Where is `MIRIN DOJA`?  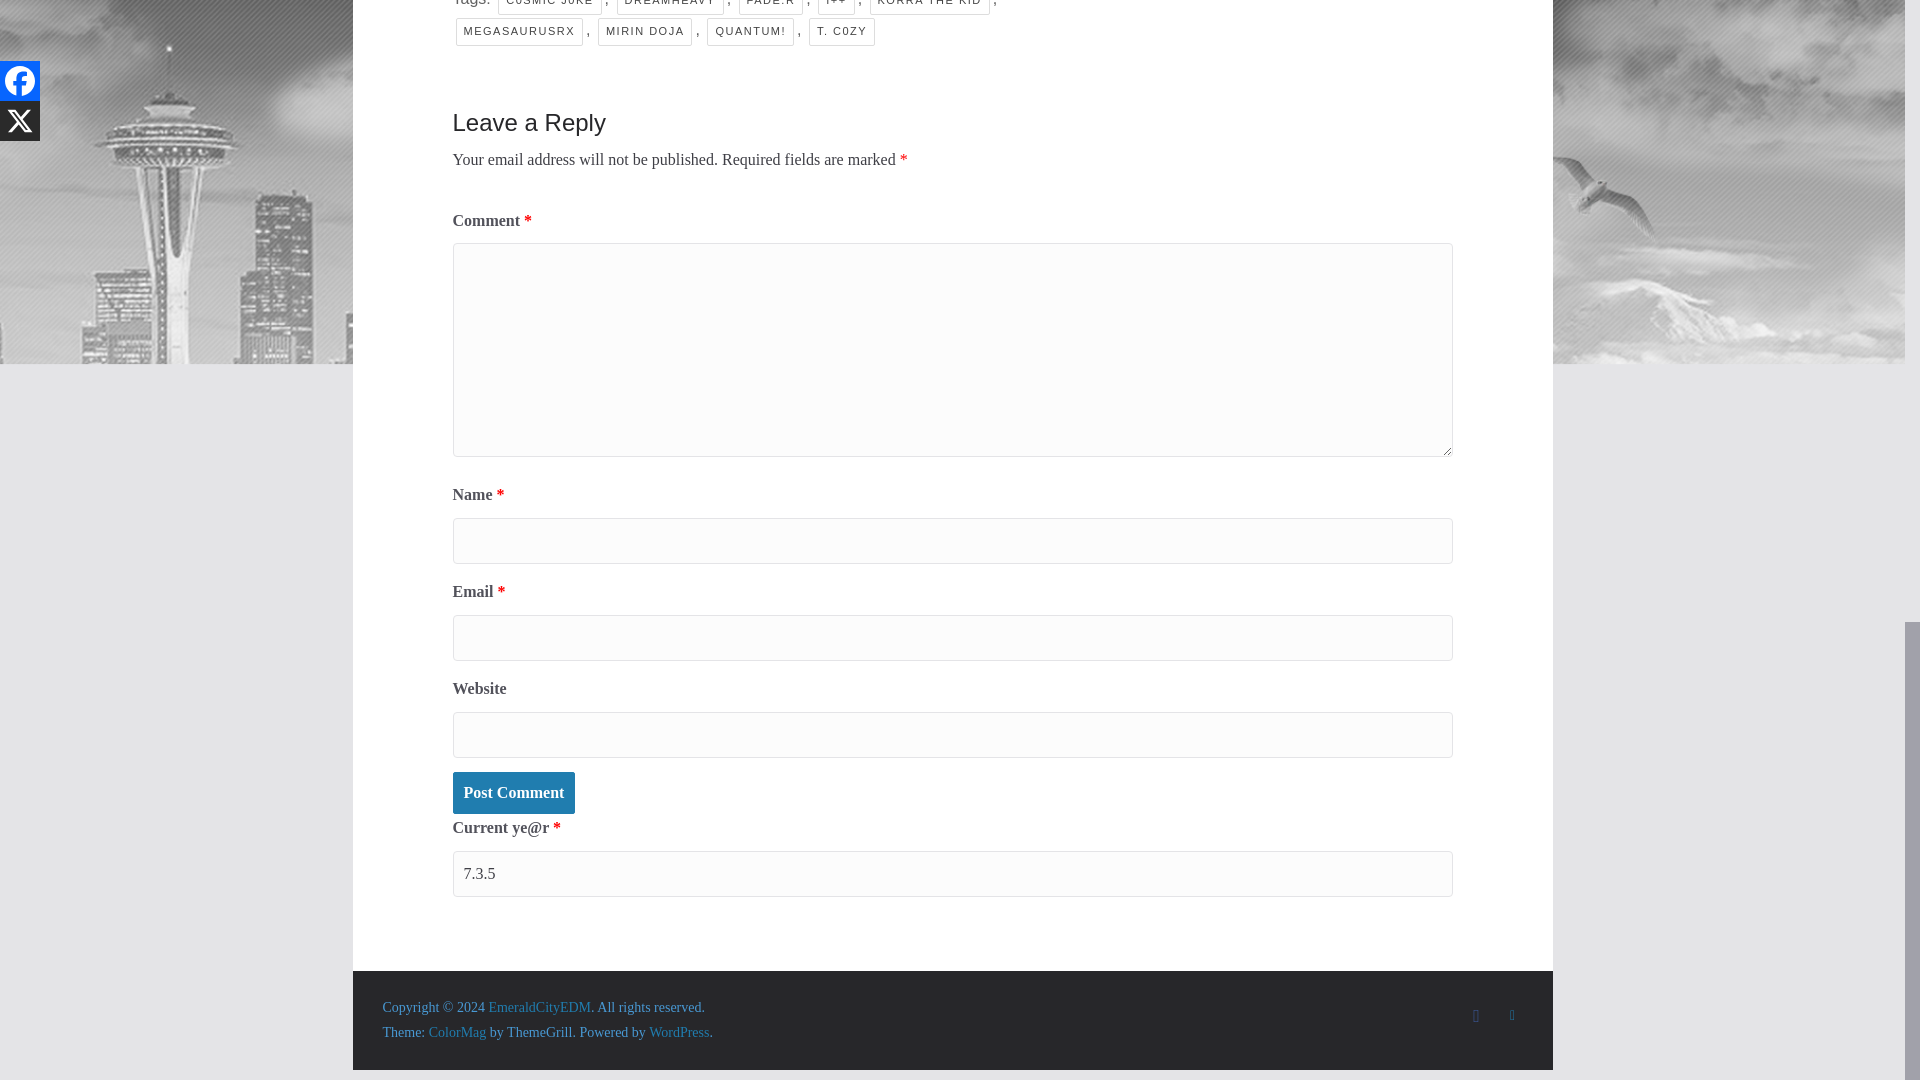 MIRIN DOJA is located at coordinates (645, 32).